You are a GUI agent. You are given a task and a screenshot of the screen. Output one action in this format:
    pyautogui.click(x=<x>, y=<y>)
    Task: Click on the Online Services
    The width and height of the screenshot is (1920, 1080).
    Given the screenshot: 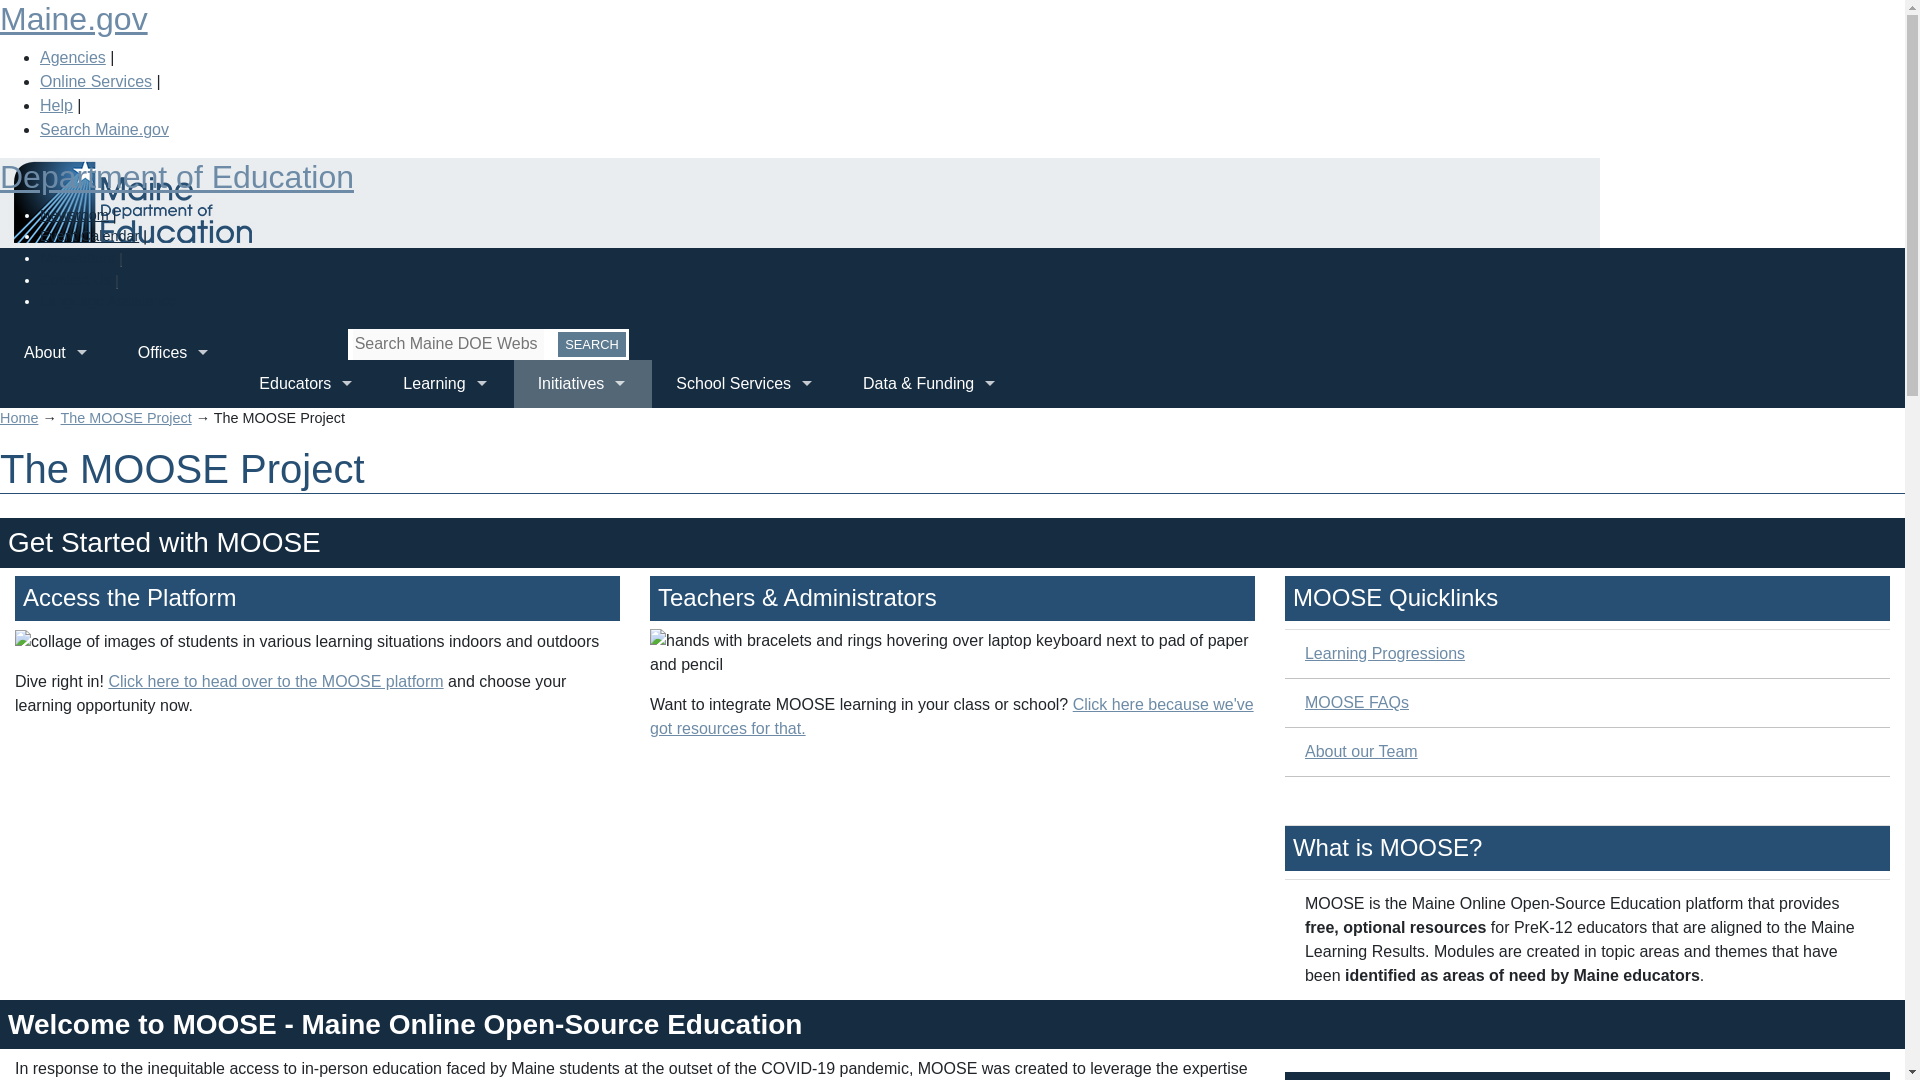 What is the action you would take?
    pyautogui.click(x=96, y=81)
    